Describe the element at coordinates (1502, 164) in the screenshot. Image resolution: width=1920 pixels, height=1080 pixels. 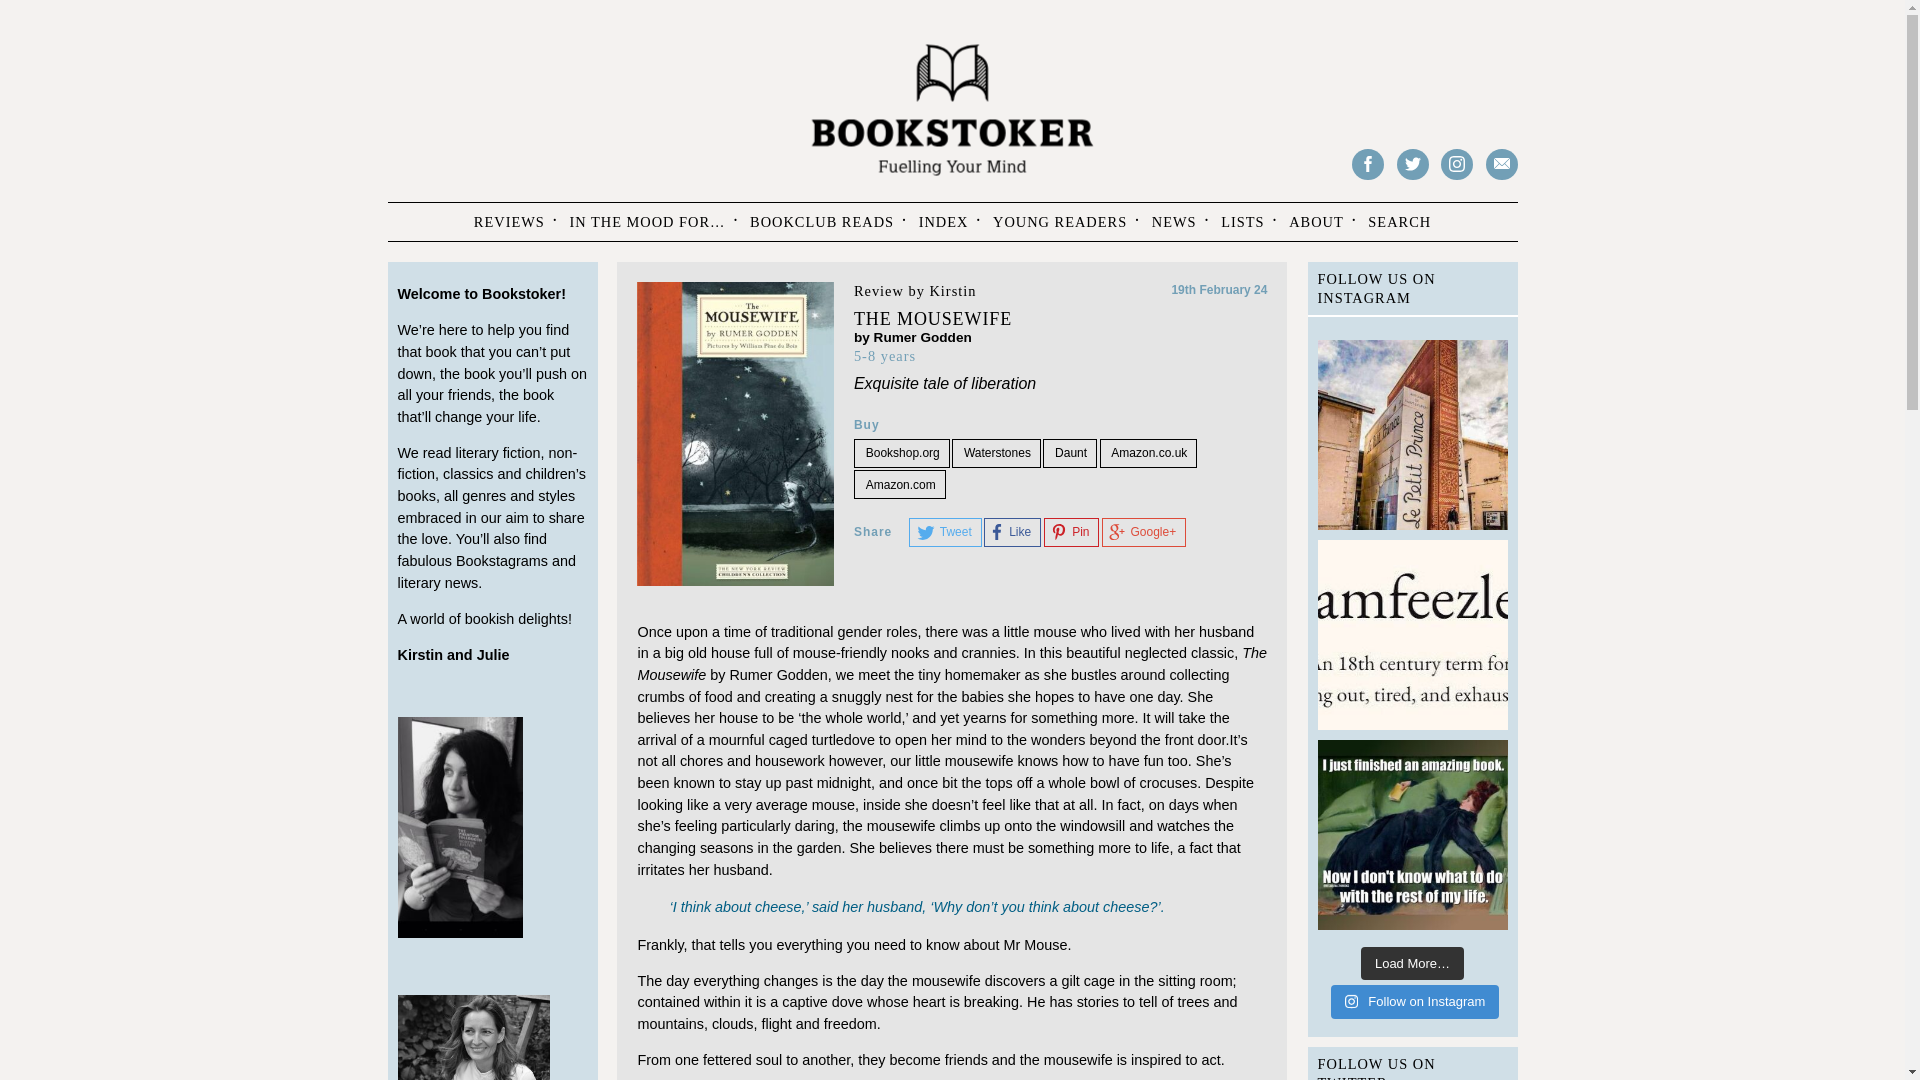
I see `Drop us an email` at that location.